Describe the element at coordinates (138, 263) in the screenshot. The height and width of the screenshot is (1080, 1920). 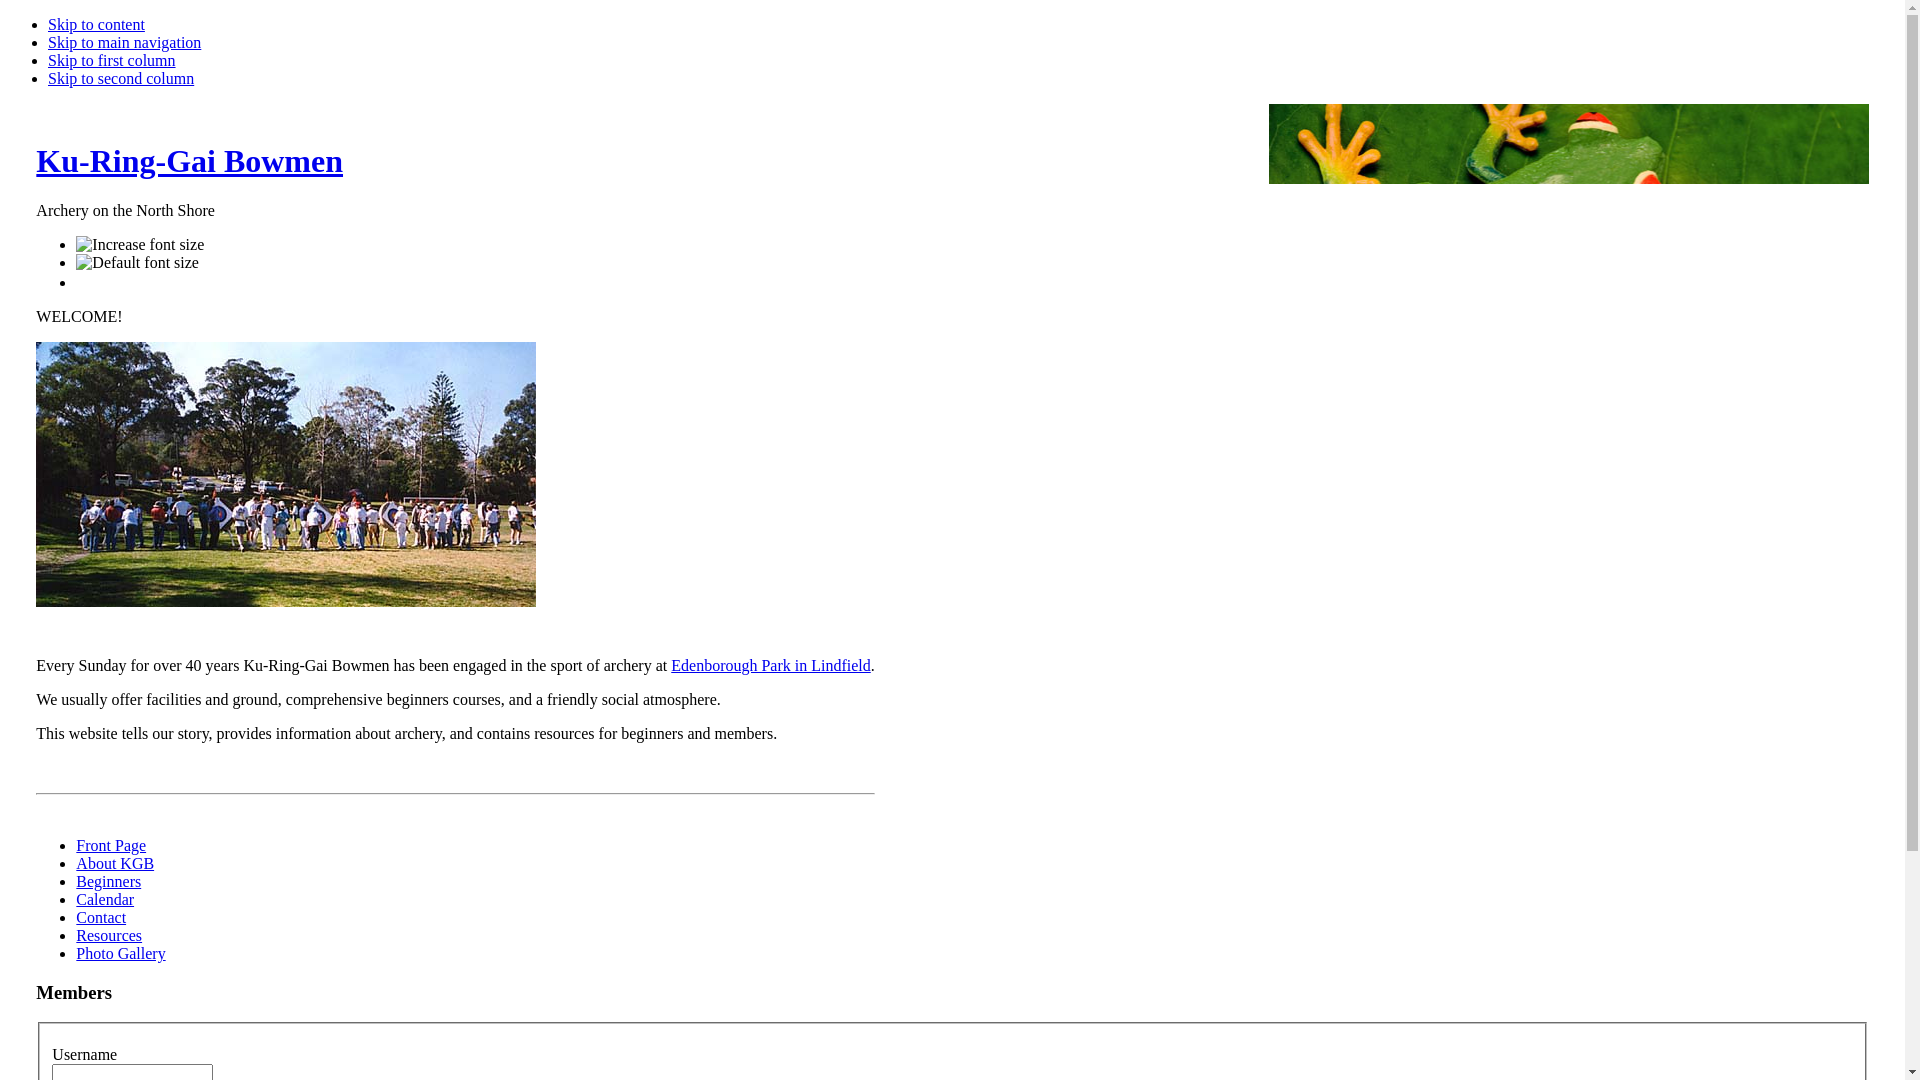
I see `Default font size` at that location.